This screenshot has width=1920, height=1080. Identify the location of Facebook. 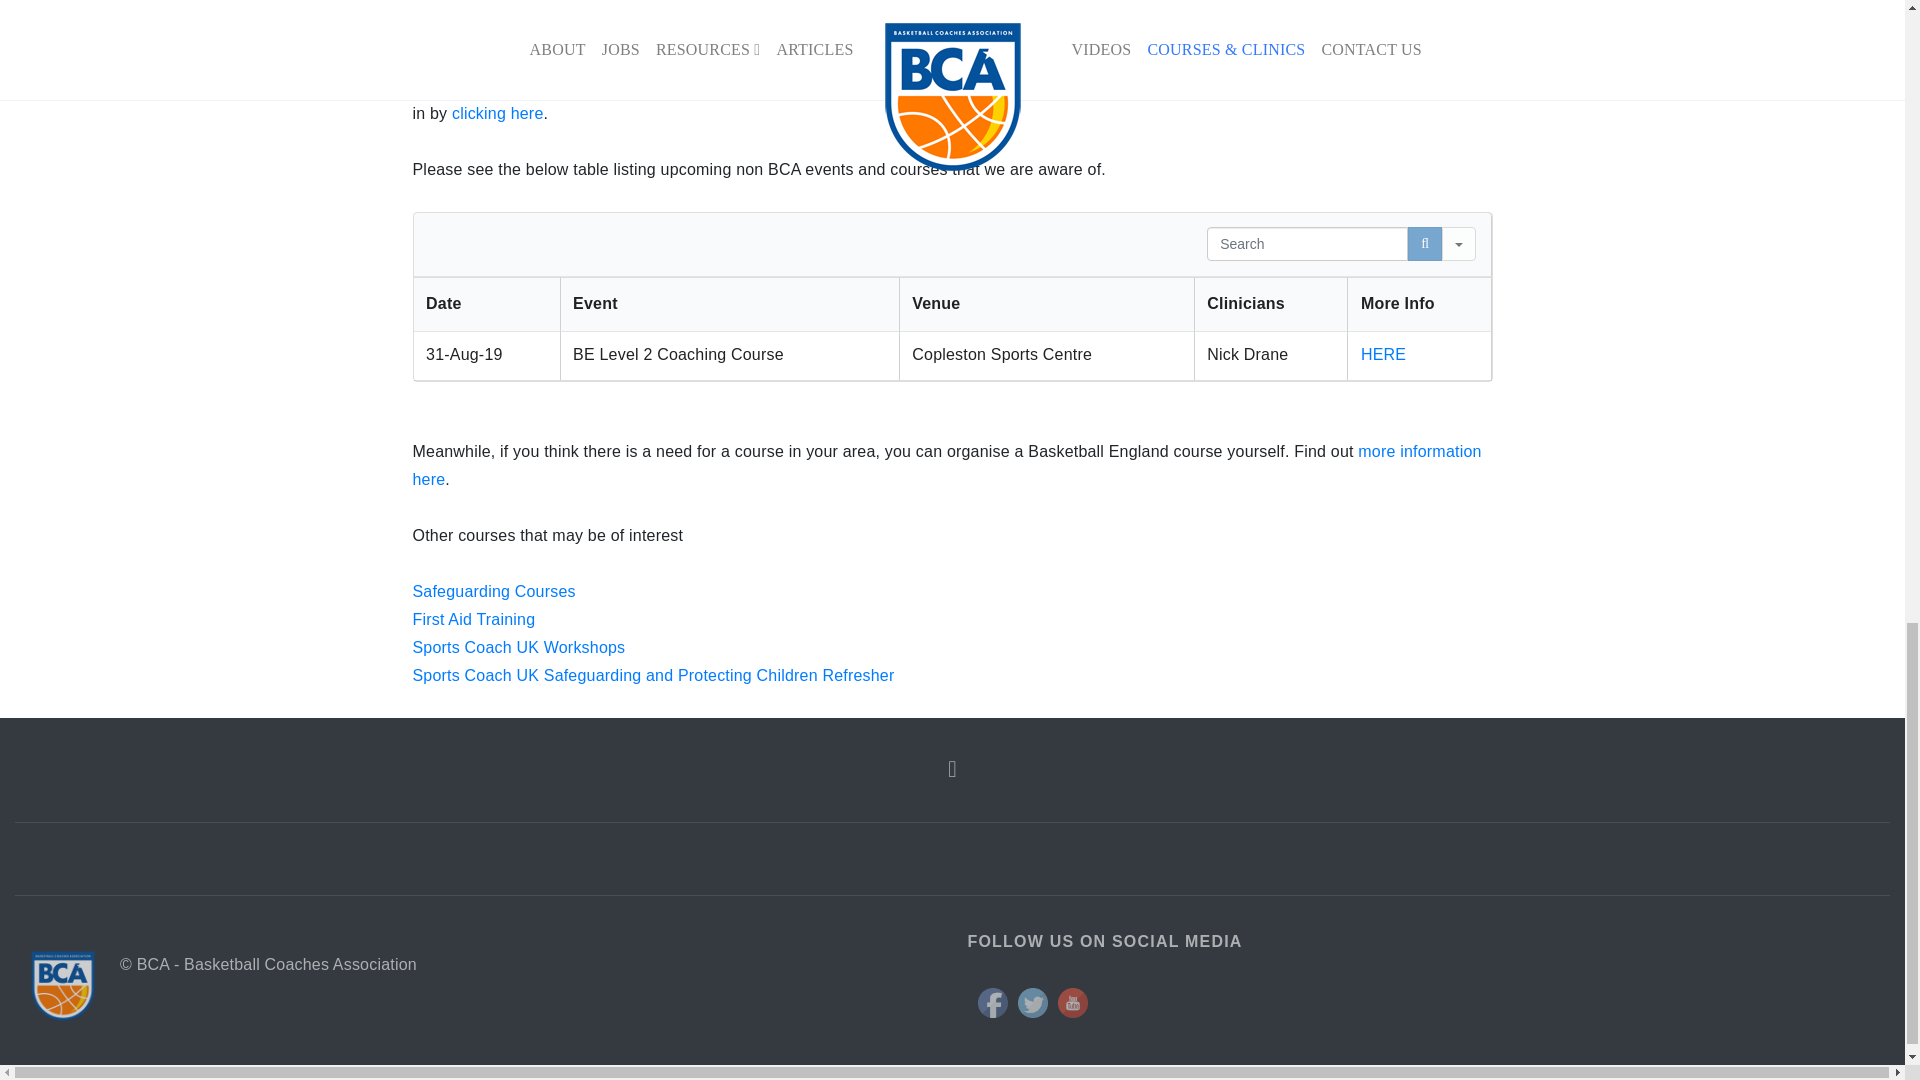
(992, 1003).